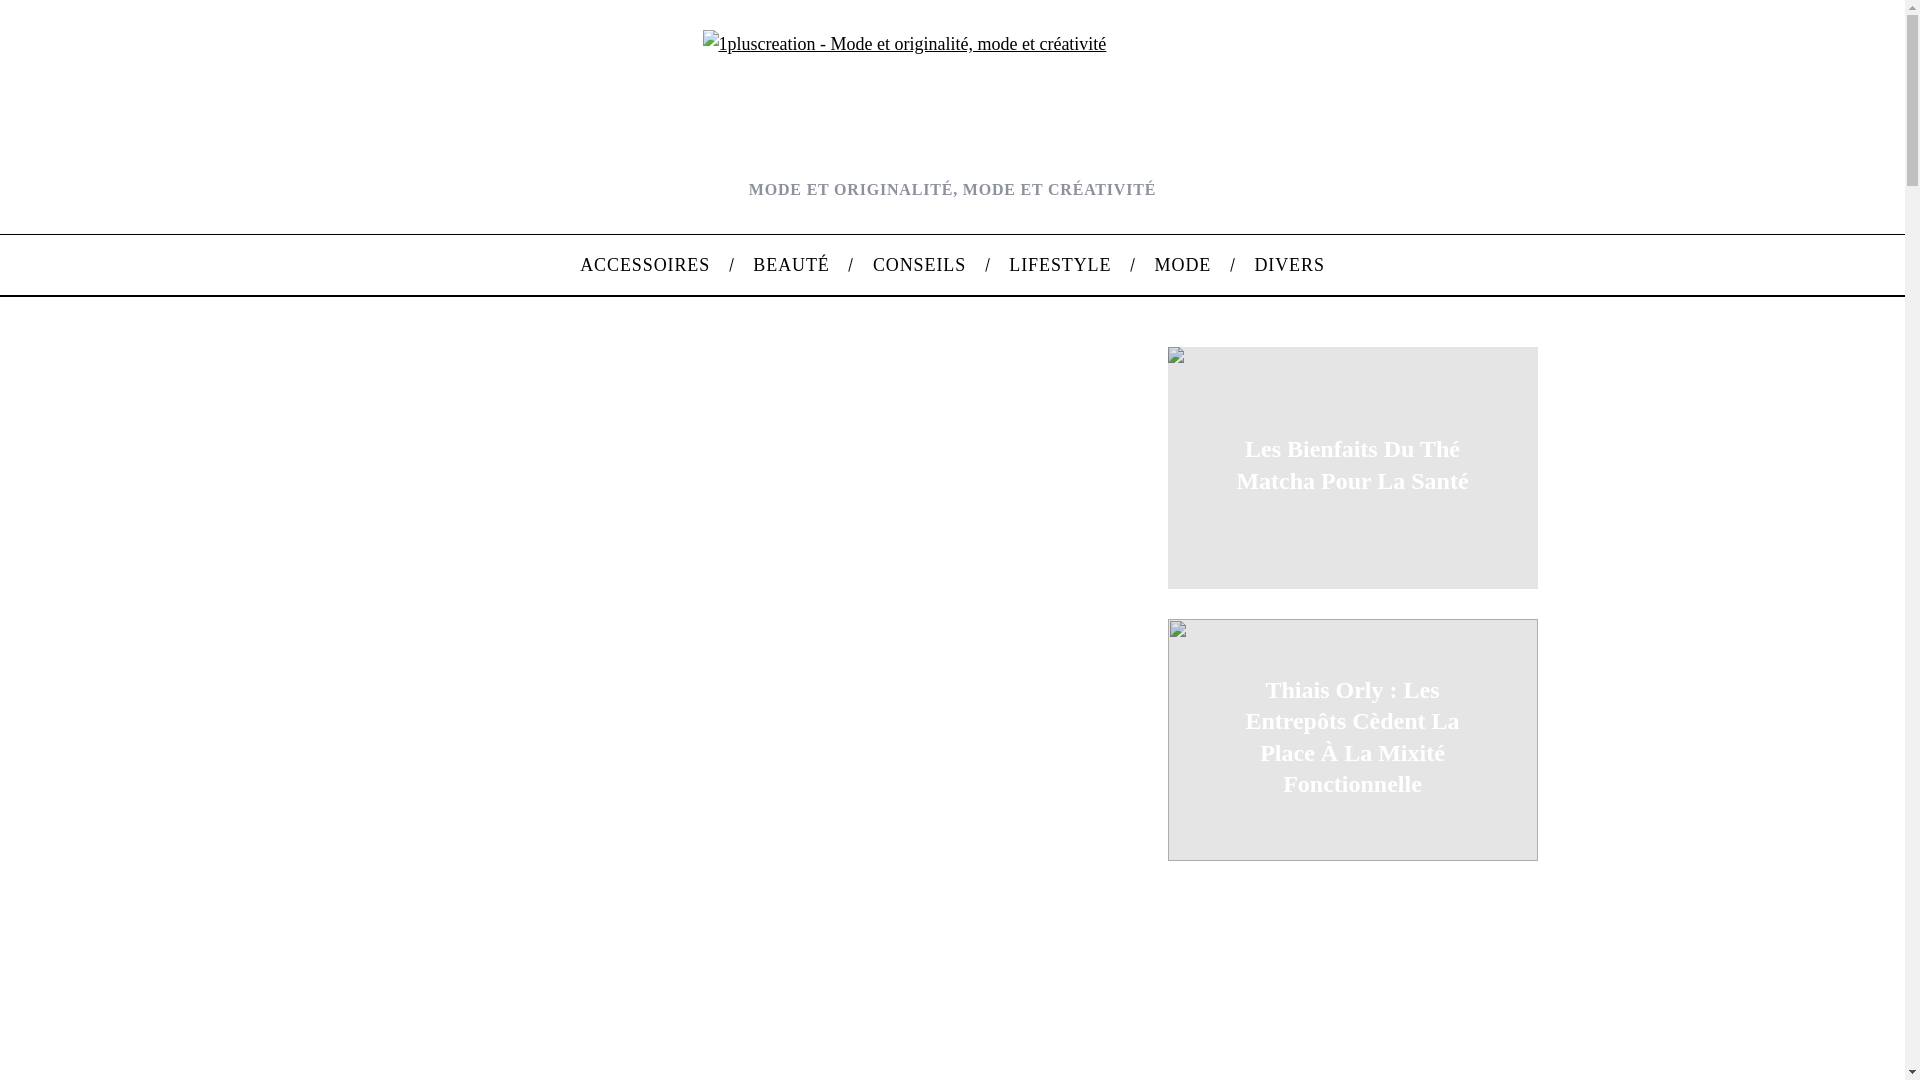 Image resolution: width=1920 pixels, height=1080 pixels. What do you see at coordinates (646, 265) in the screenshot?
I see `ACCESSOIRES` at bounding box center [646, 265].